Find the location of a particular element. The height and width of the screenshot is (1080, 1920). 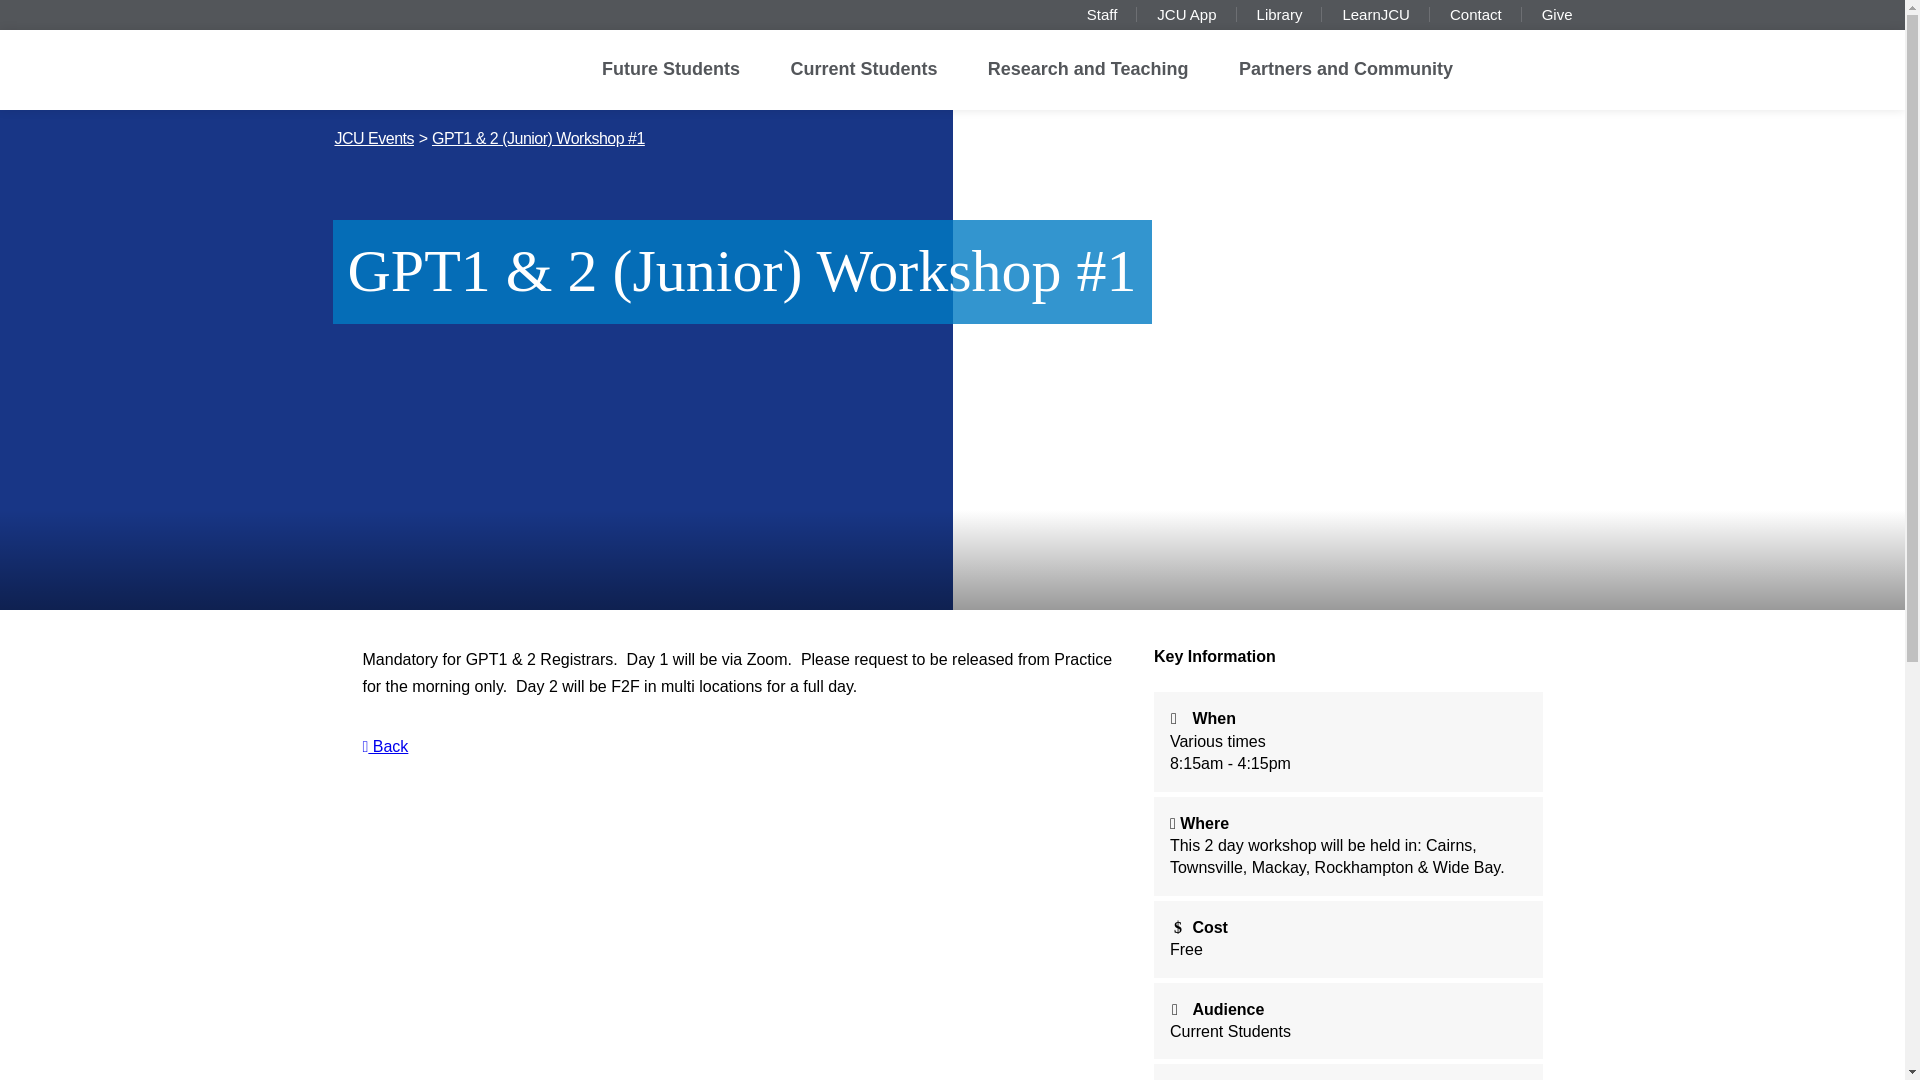

James Cook University Home is located at coordinates (422, 64).